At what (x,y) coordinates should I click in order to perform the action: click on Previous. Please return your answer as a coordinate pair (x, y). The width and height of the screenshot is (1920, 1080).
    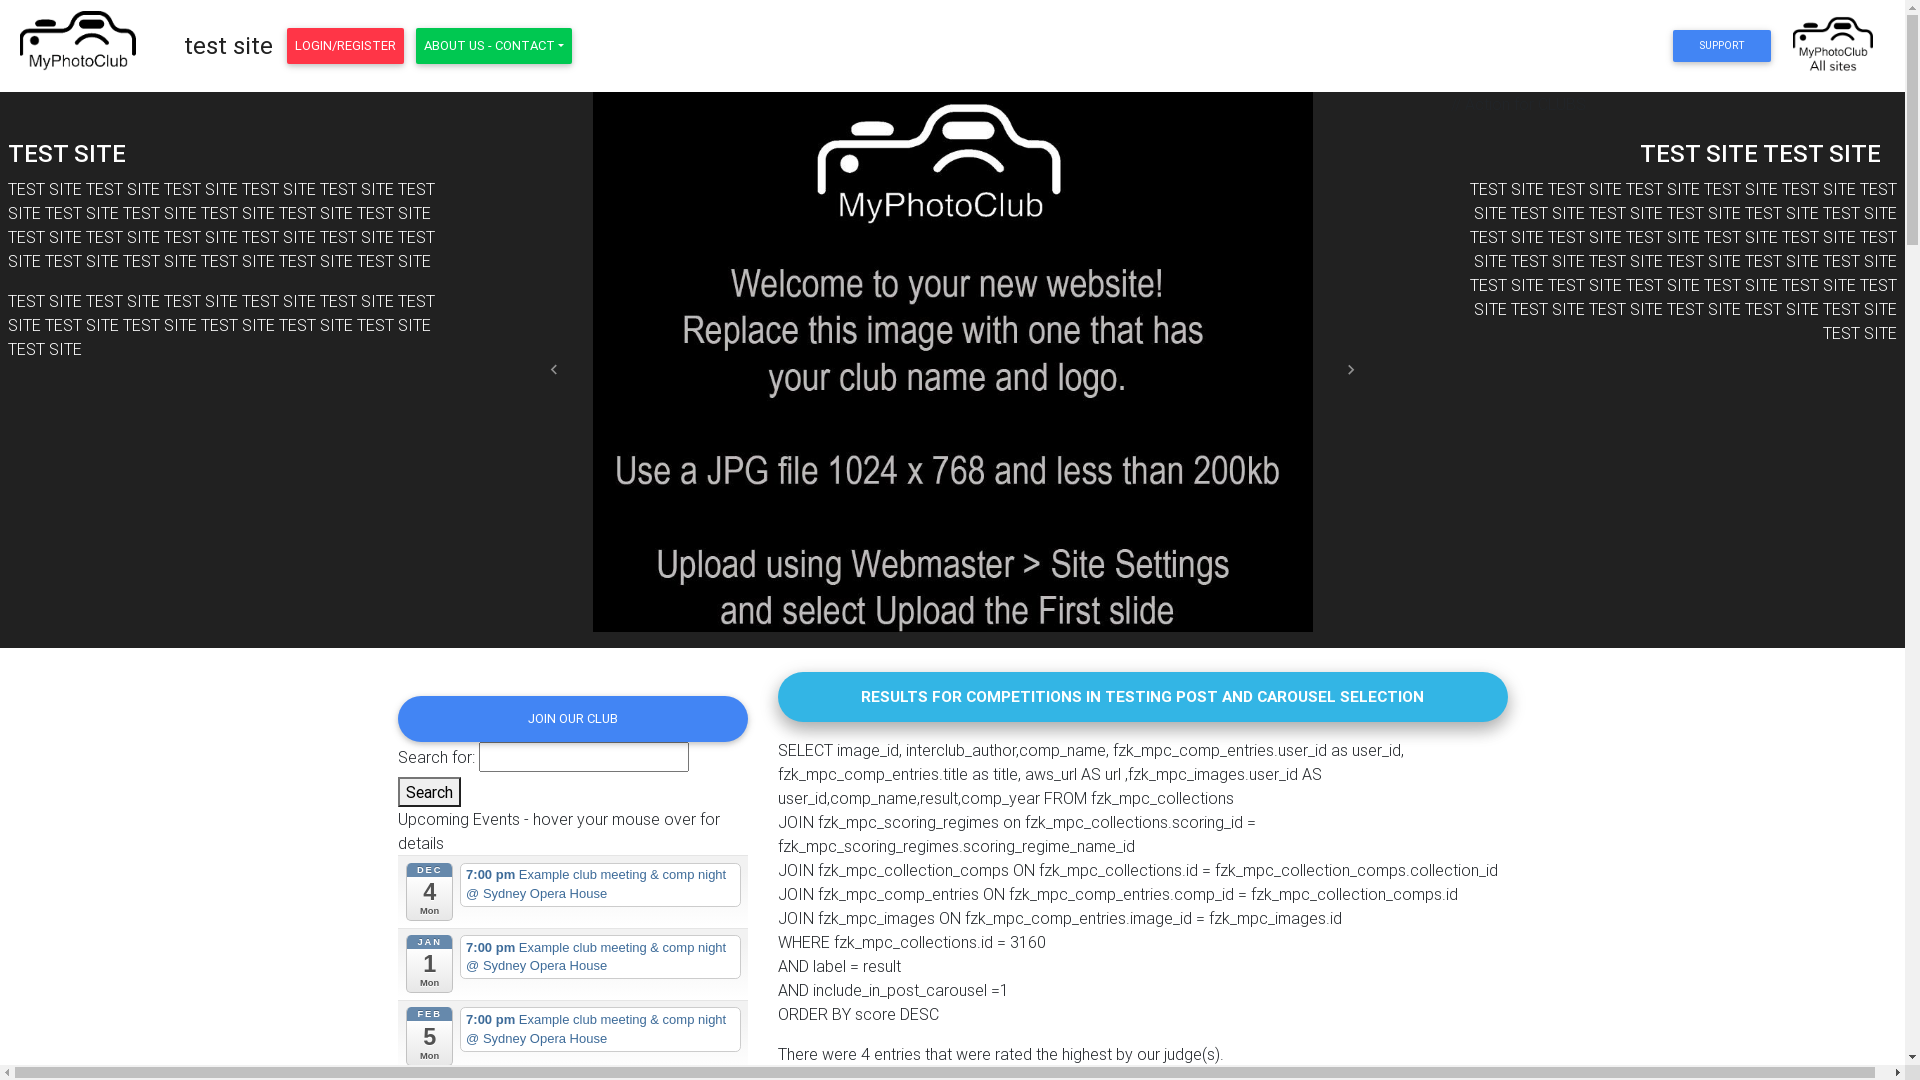
    Looking at the image, I should click on (554, 370).